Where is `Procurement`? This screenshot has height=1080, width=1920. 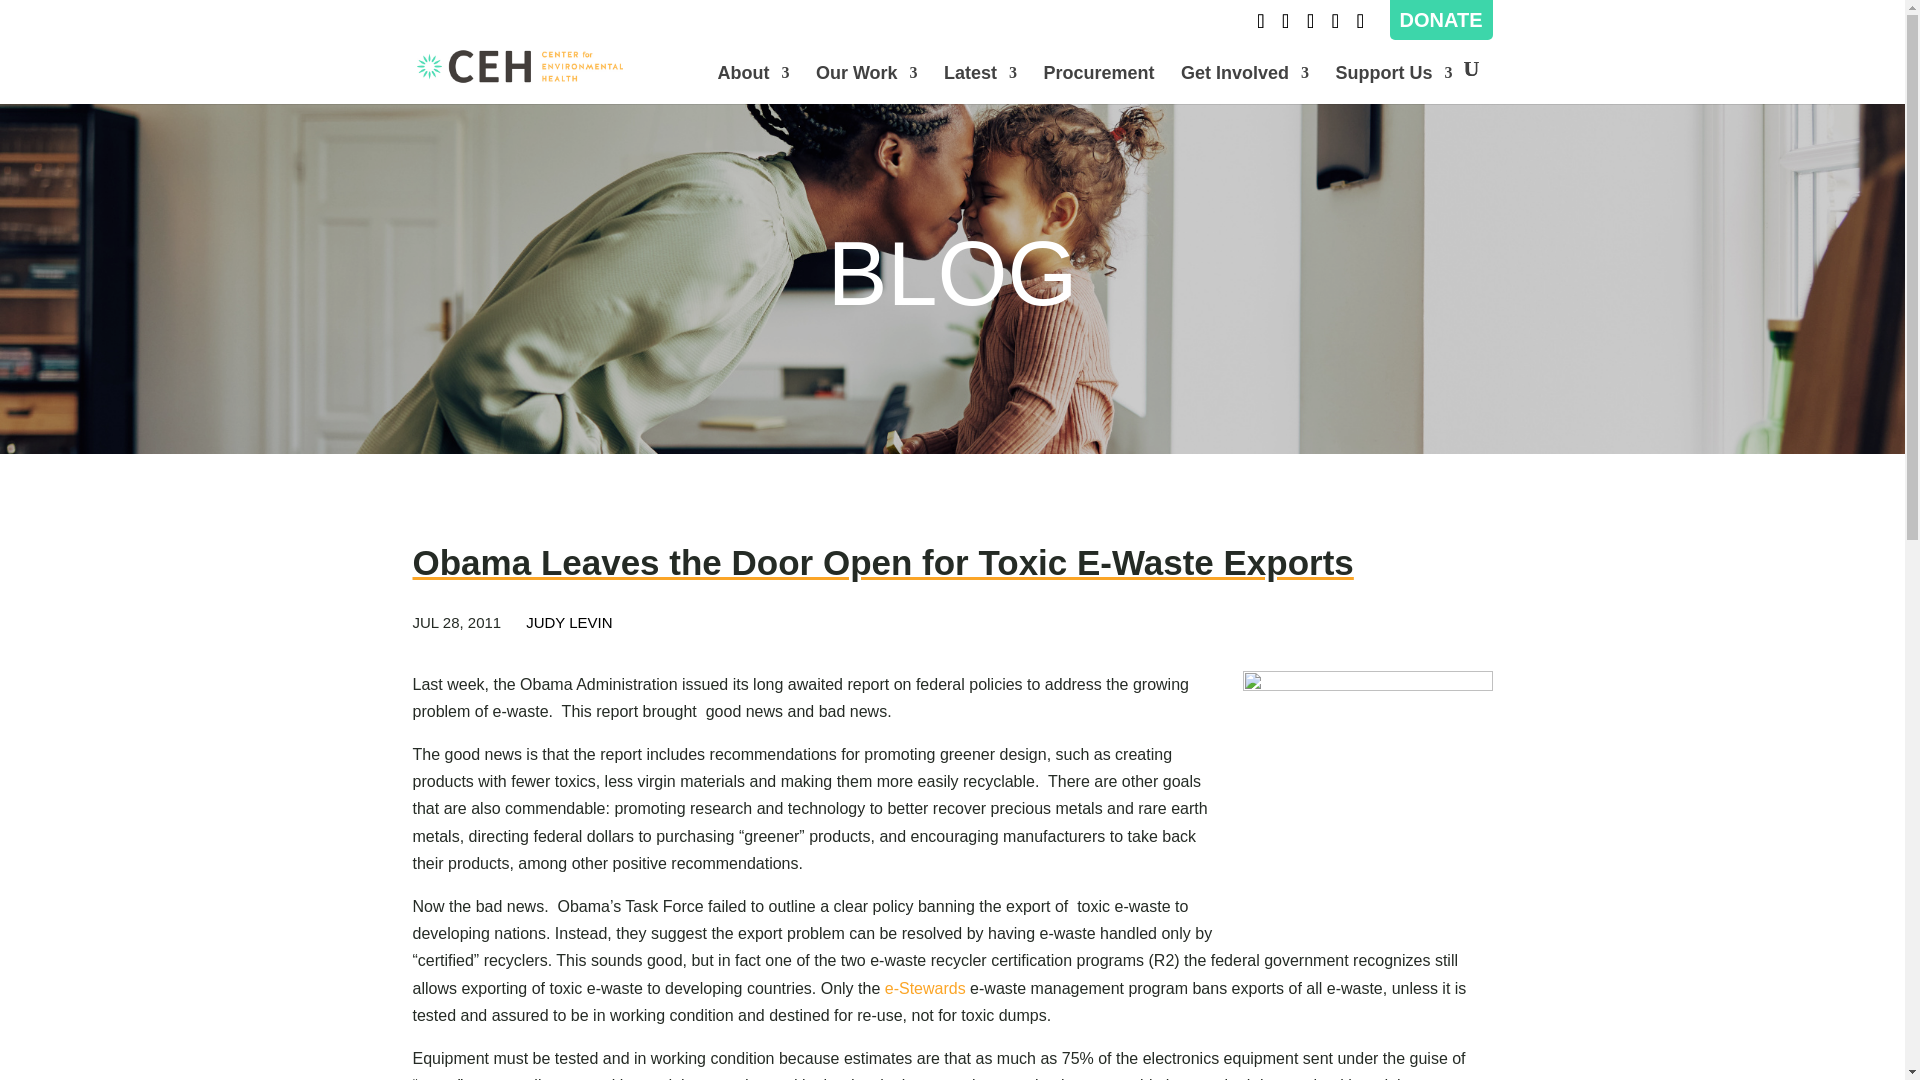
Procurement is located at coordinates (1100, 84).